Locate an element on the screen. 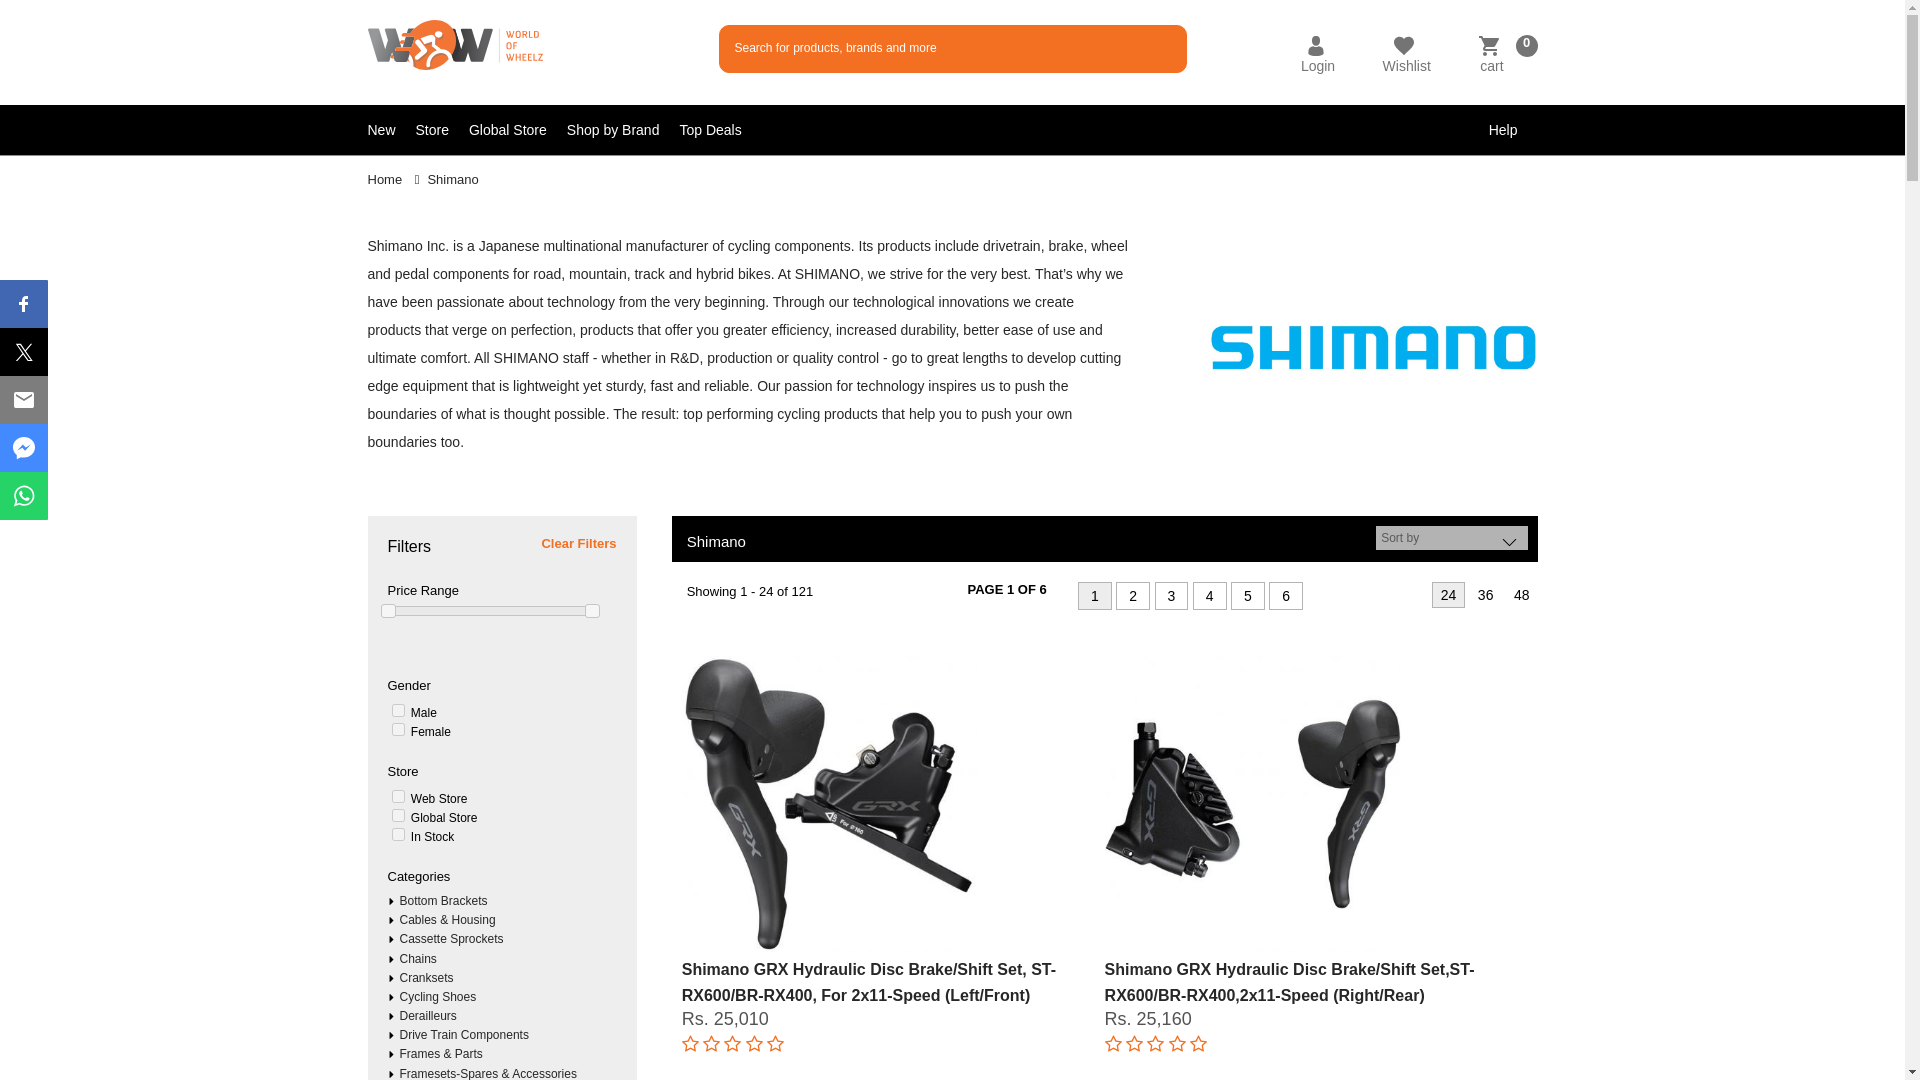 The image size is (1920, 1080). Store is located at coordinates (442, 130).